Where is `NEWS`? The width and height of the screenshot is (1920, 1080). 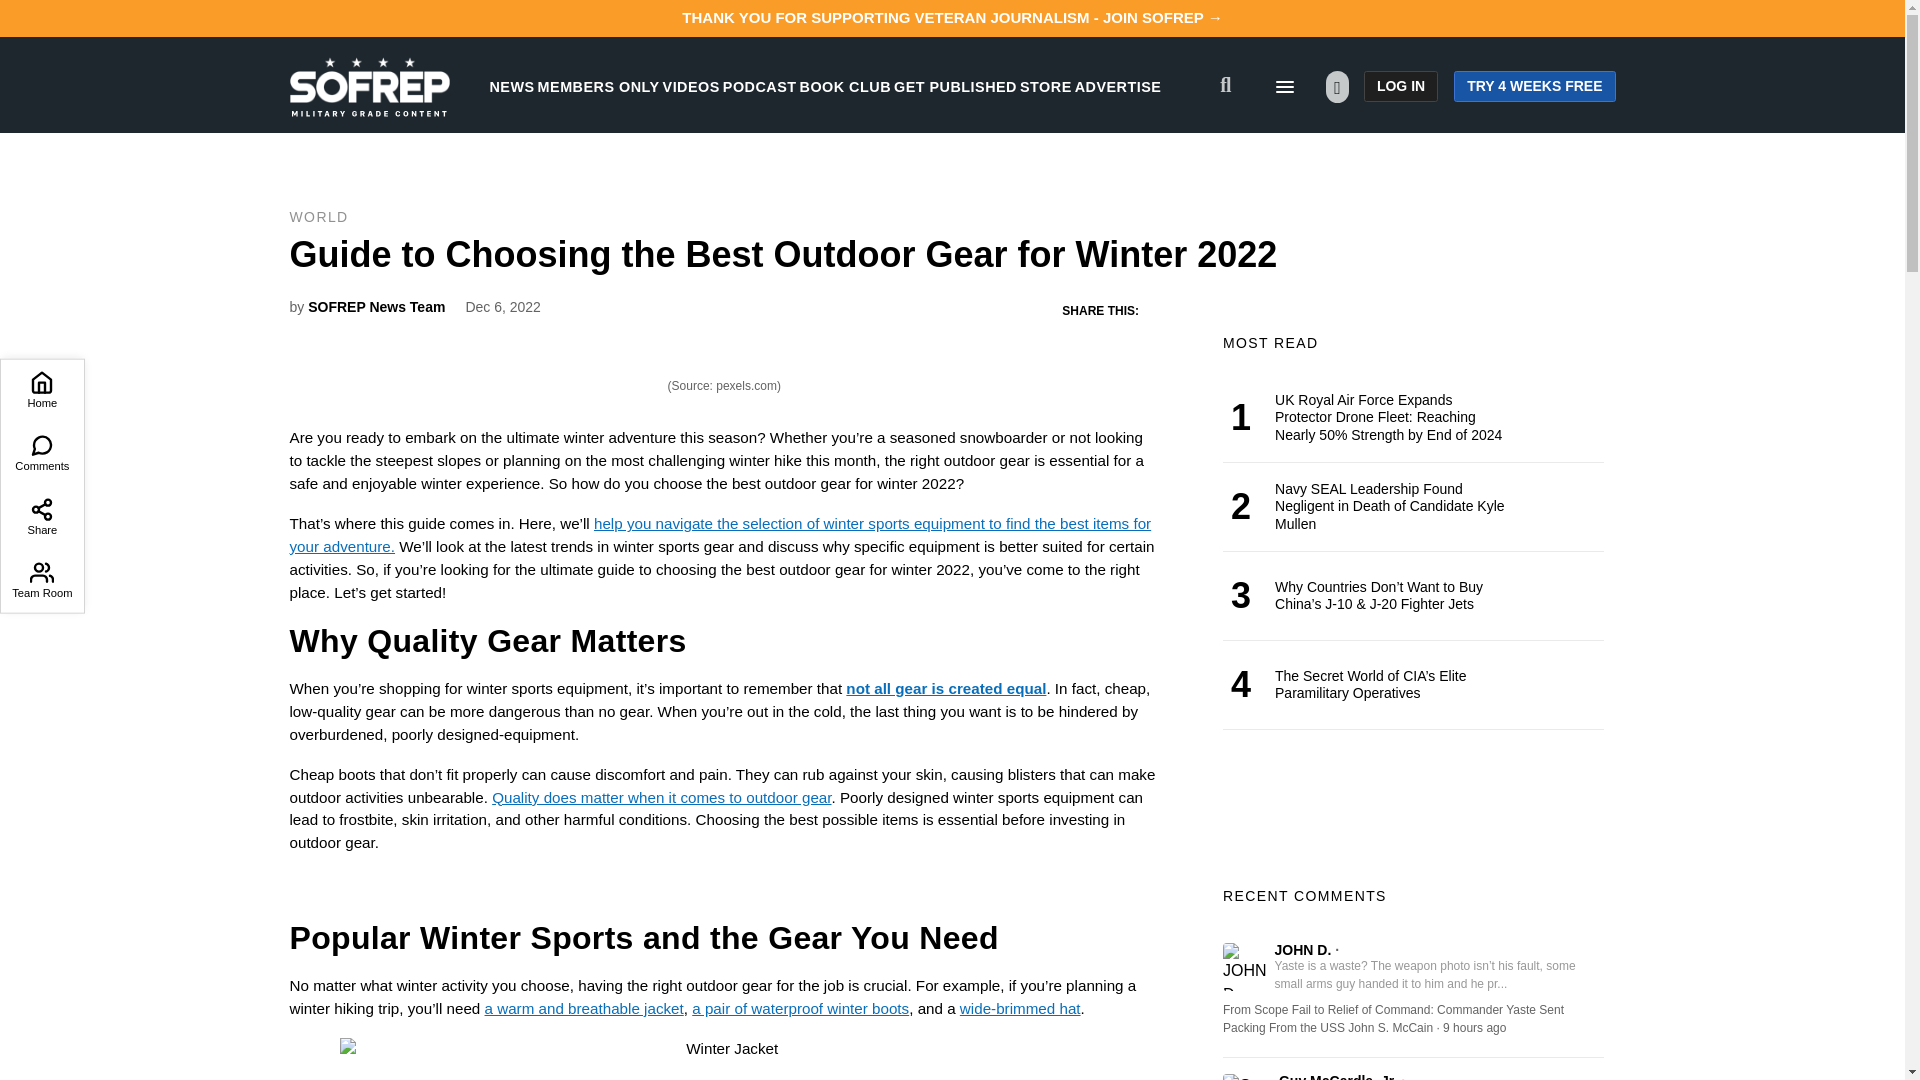 NEWS is located at coordinates (512, 86).